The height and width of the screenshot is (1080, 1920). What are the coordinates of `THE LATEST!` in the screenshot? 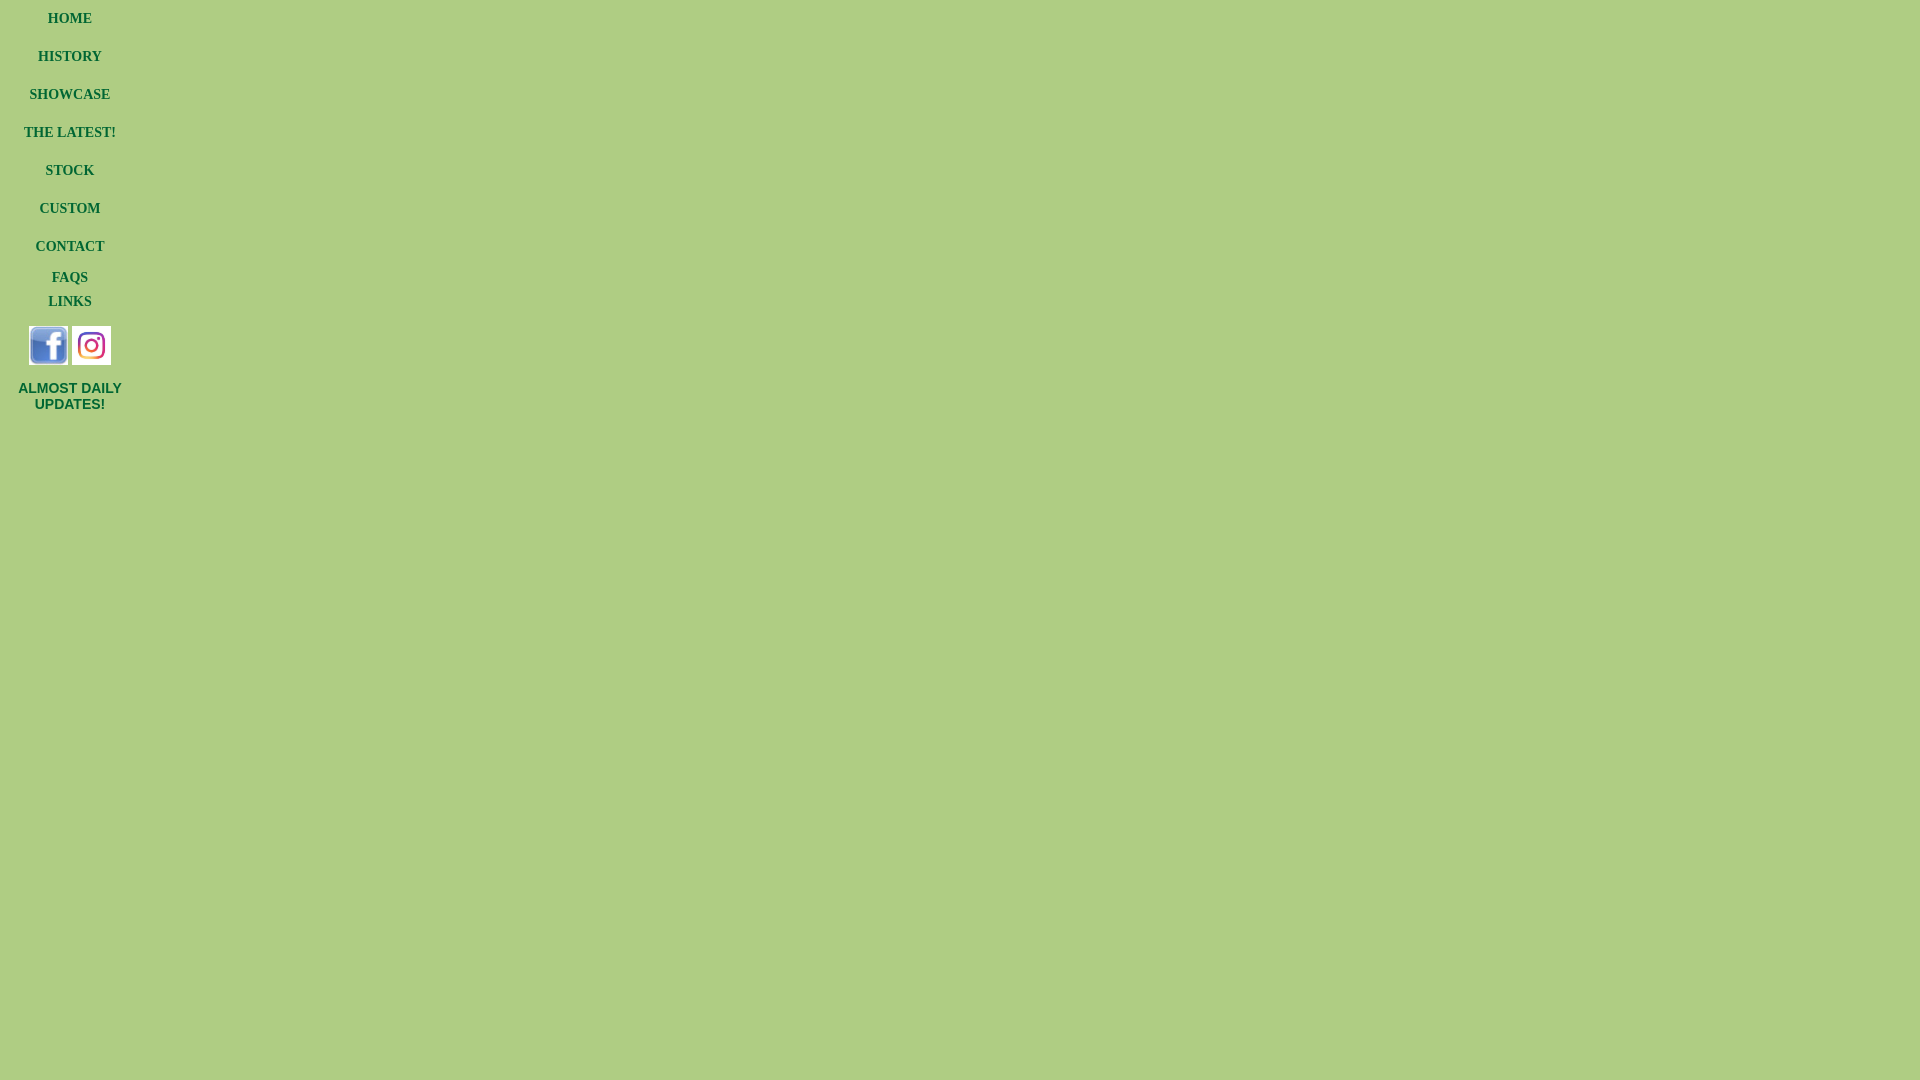 It's located at (70, 132).